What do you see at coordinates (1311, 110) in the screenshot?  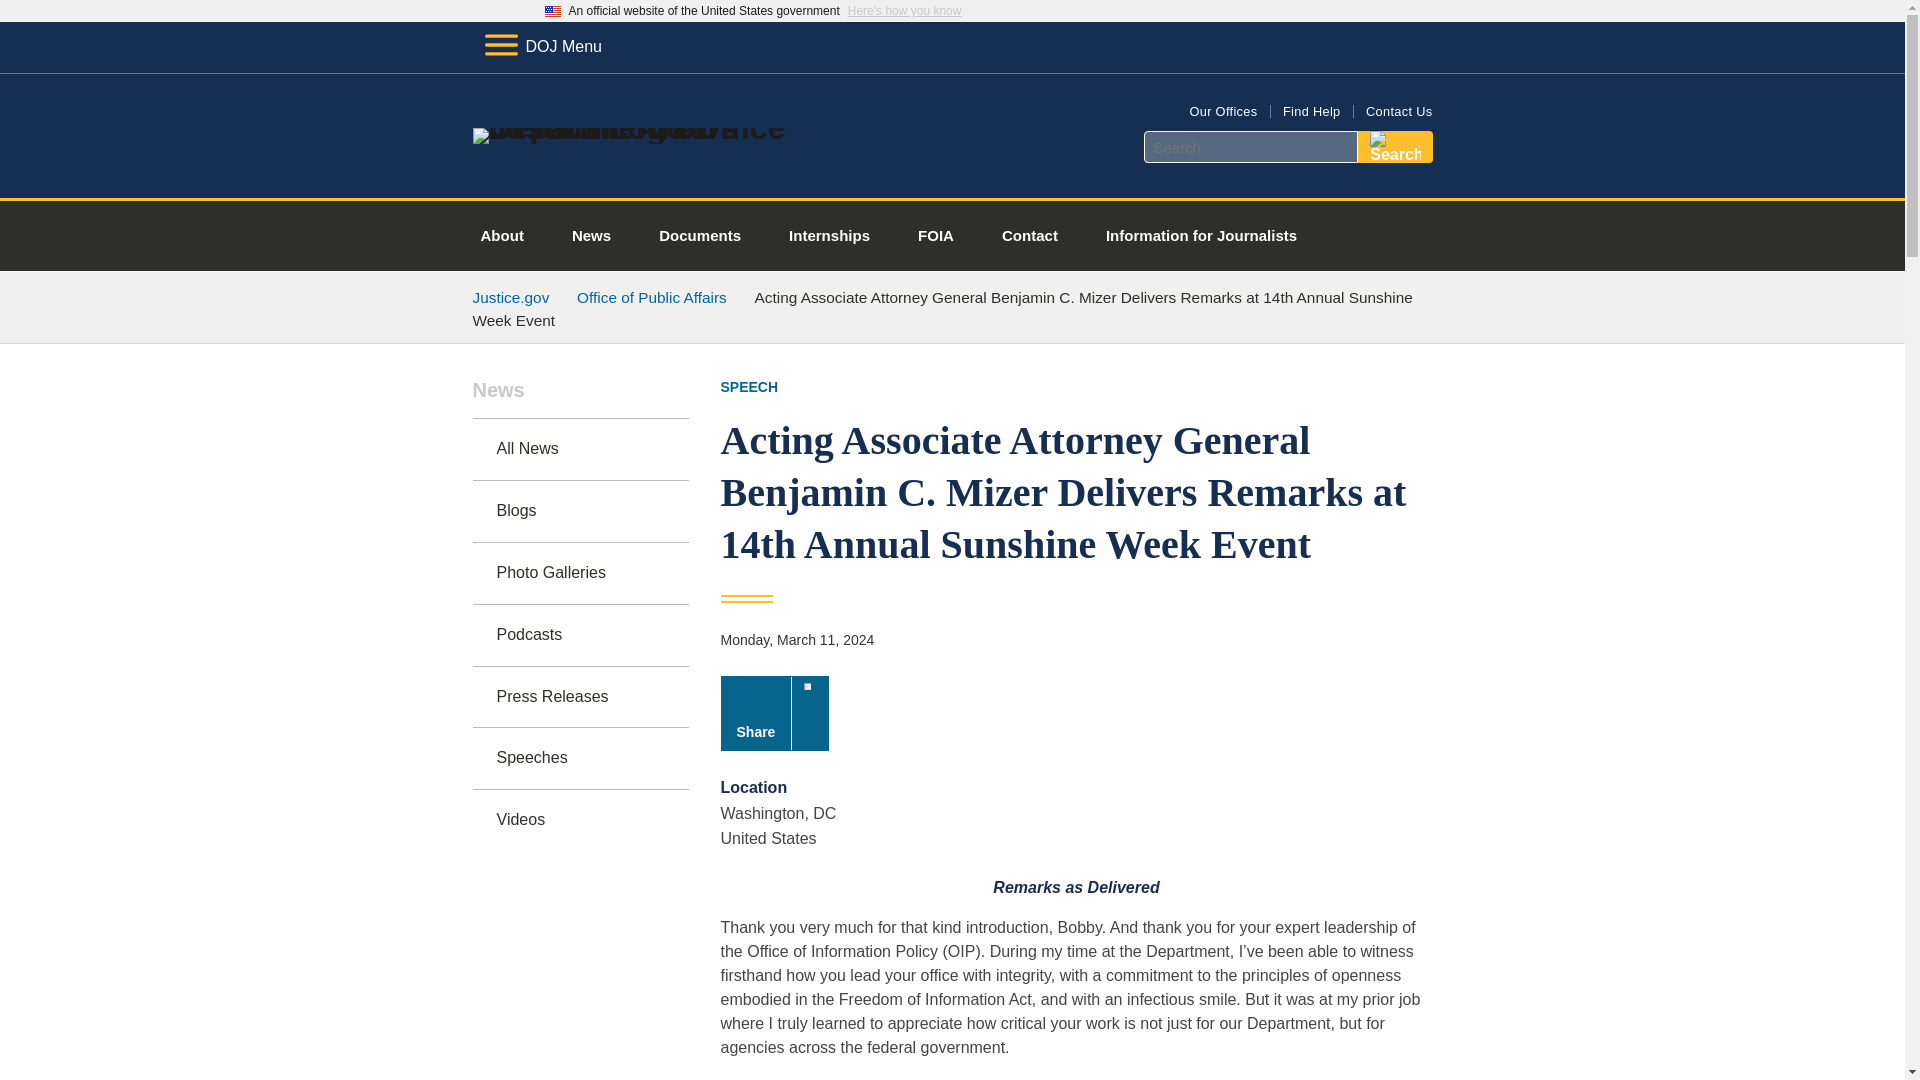 I see `Find Help` at bounding box center [1311, 110].